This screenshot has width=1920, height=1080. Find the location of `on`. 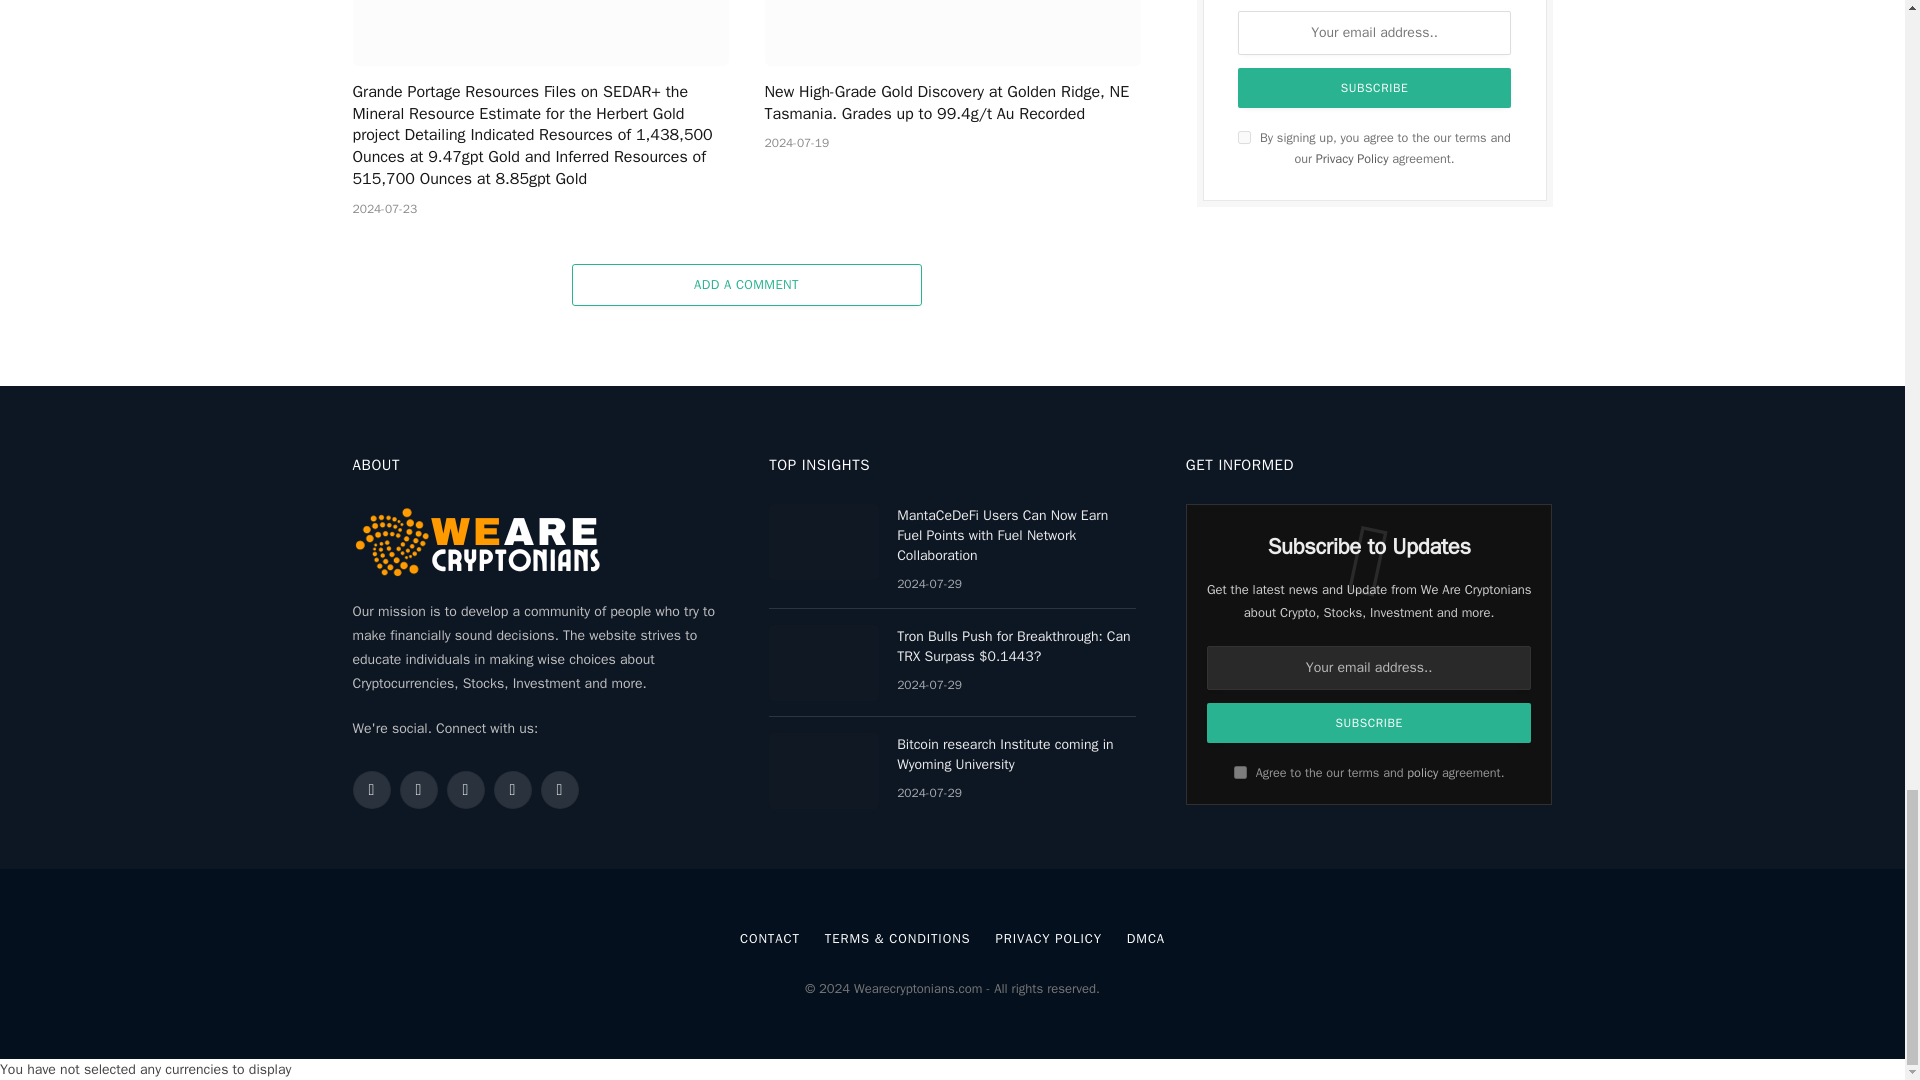

on is located at coordinates (1244, 136).